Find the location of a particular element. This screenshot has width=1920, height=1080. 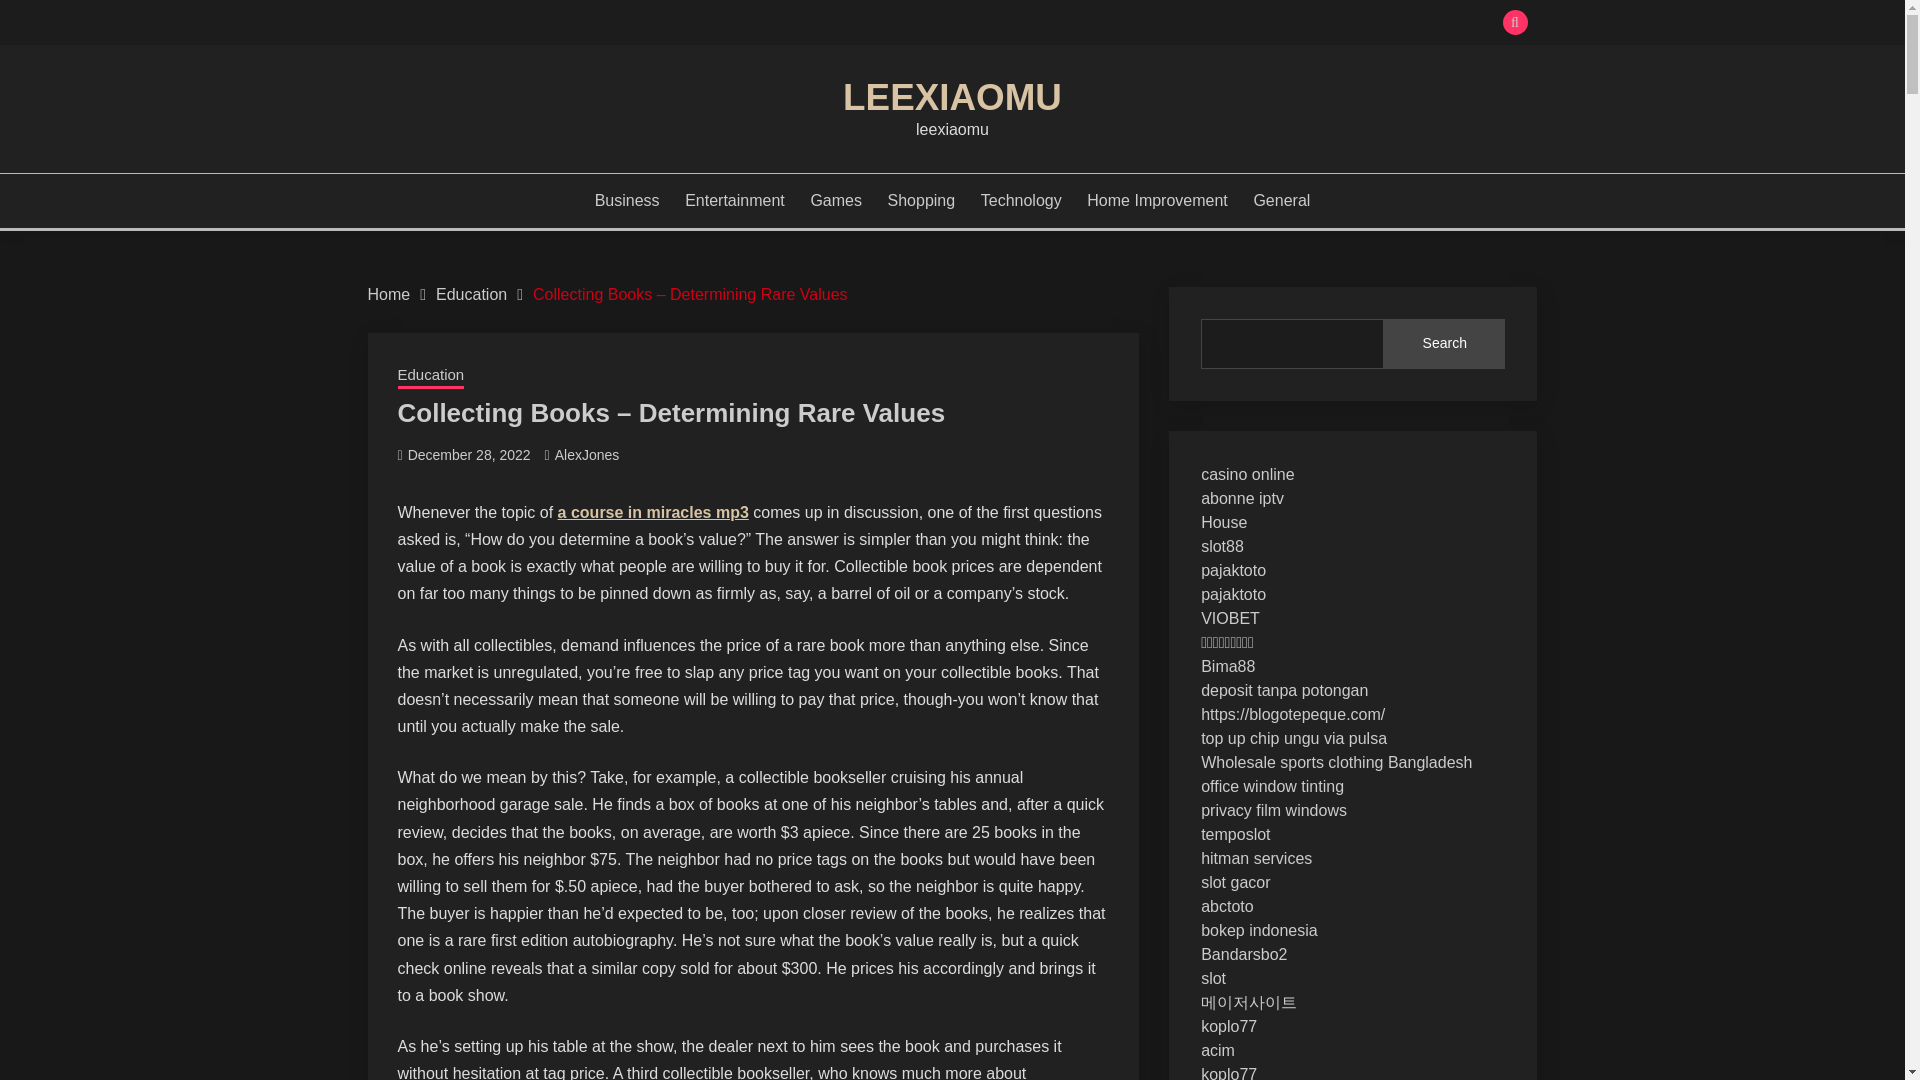

General is located at coordinates (1281, 200).